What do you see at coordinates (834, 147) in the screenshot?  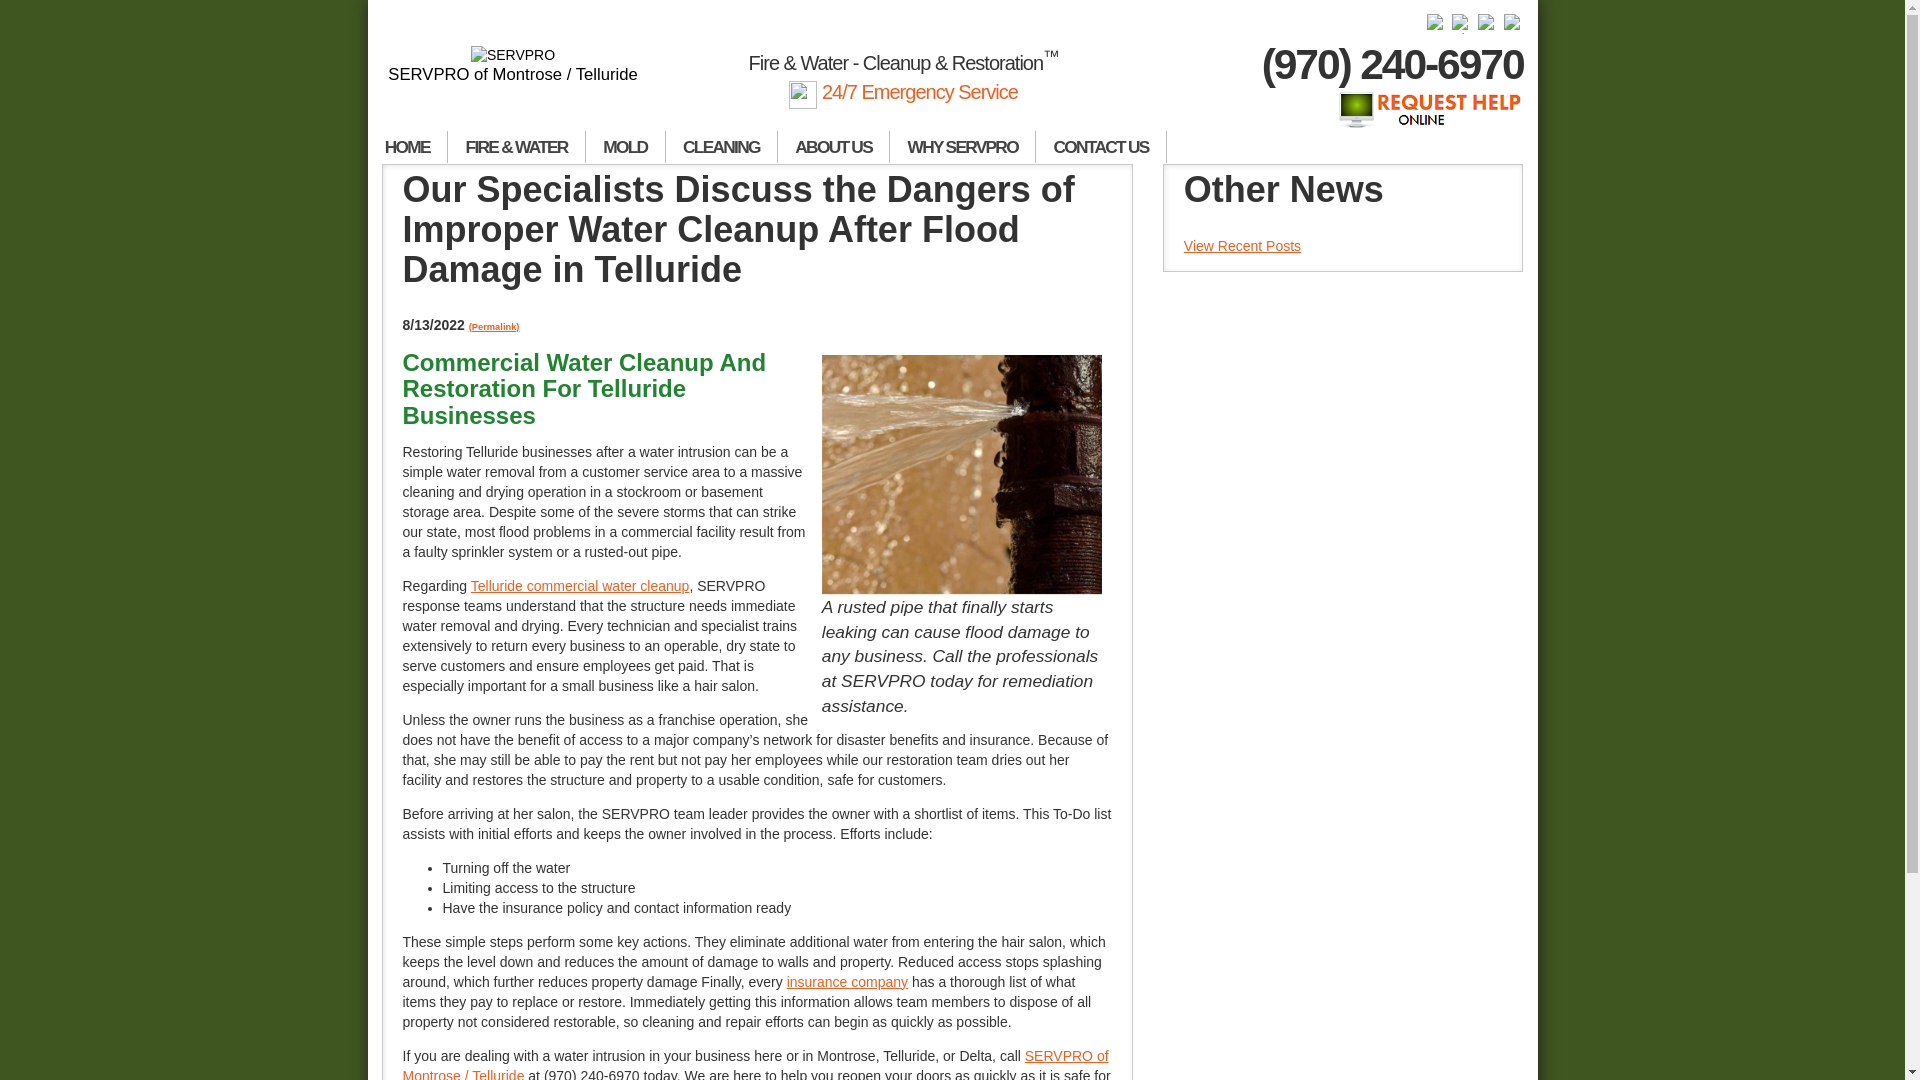 I see `ABOUT US` at bounding box center [834, 147].